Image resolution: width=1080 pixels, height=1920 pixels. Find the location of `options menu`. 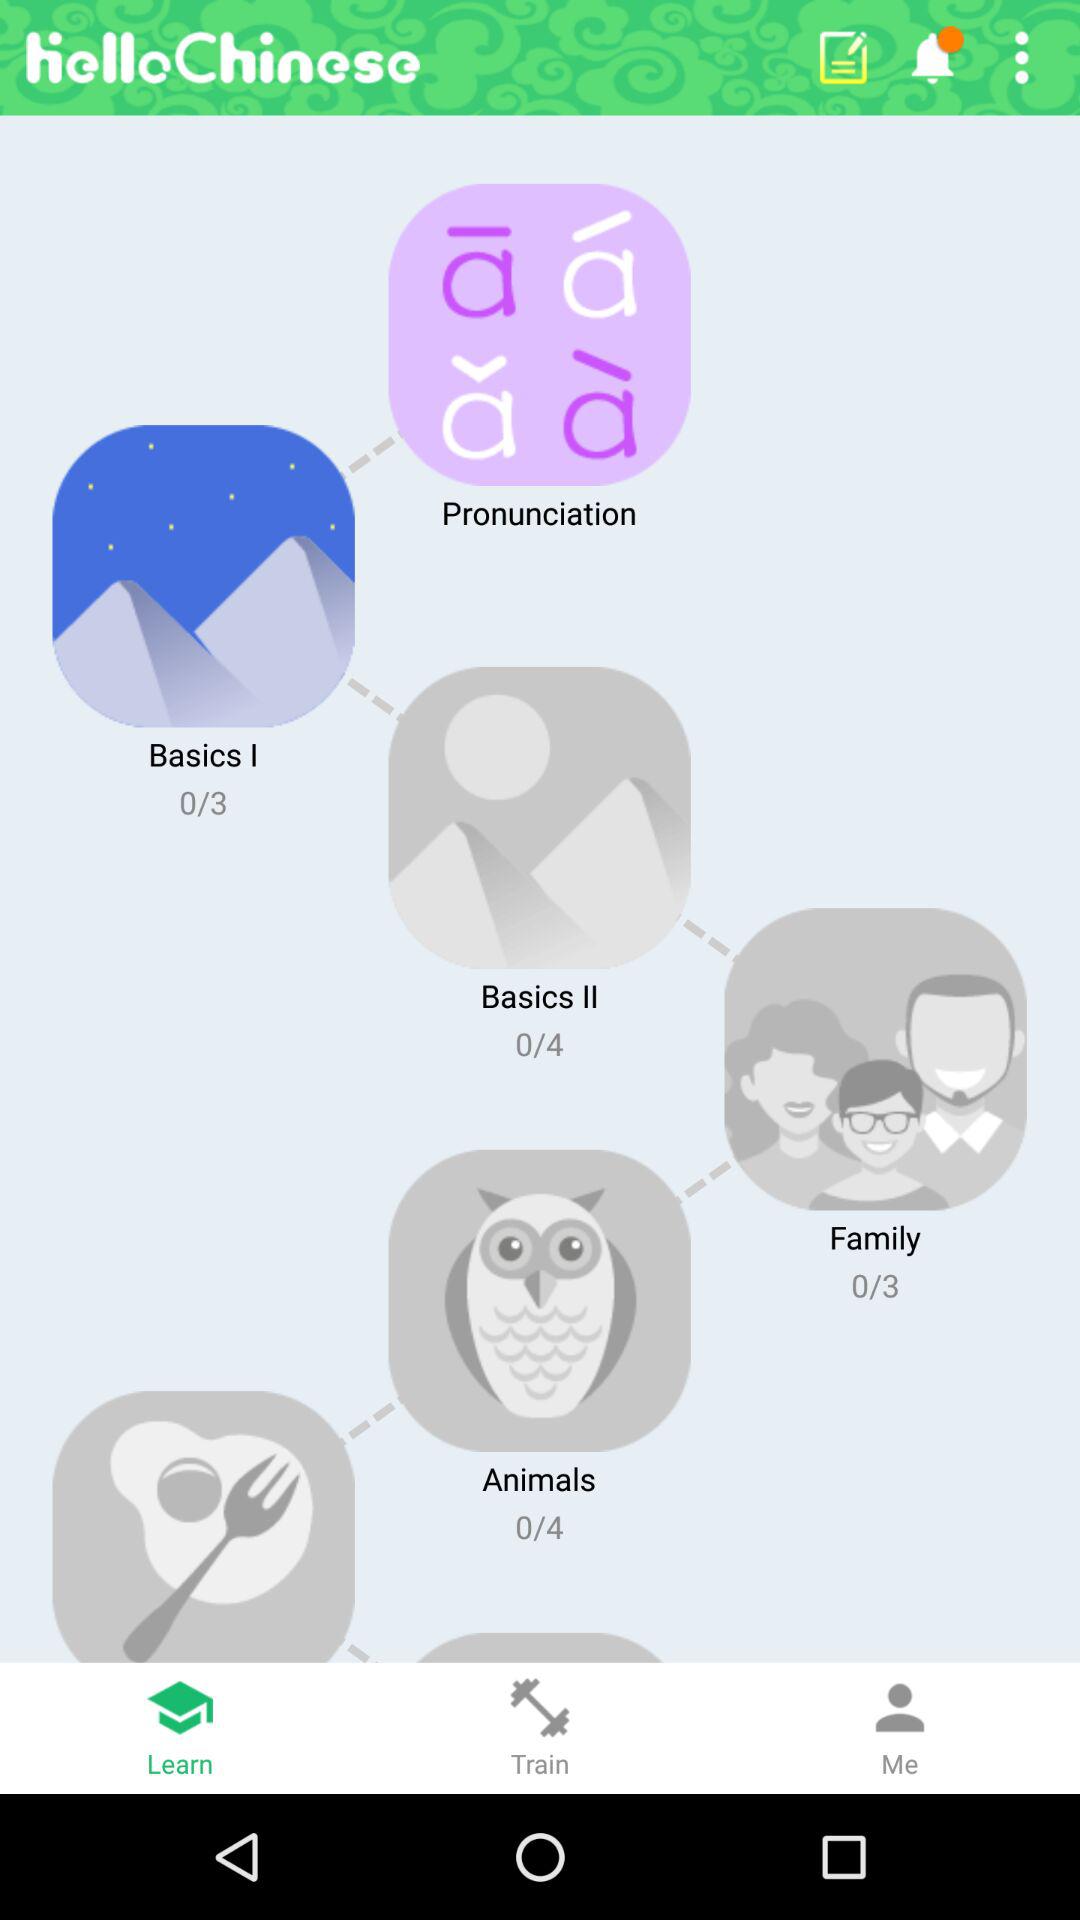

options menu is located at coordinates (1022, 58).